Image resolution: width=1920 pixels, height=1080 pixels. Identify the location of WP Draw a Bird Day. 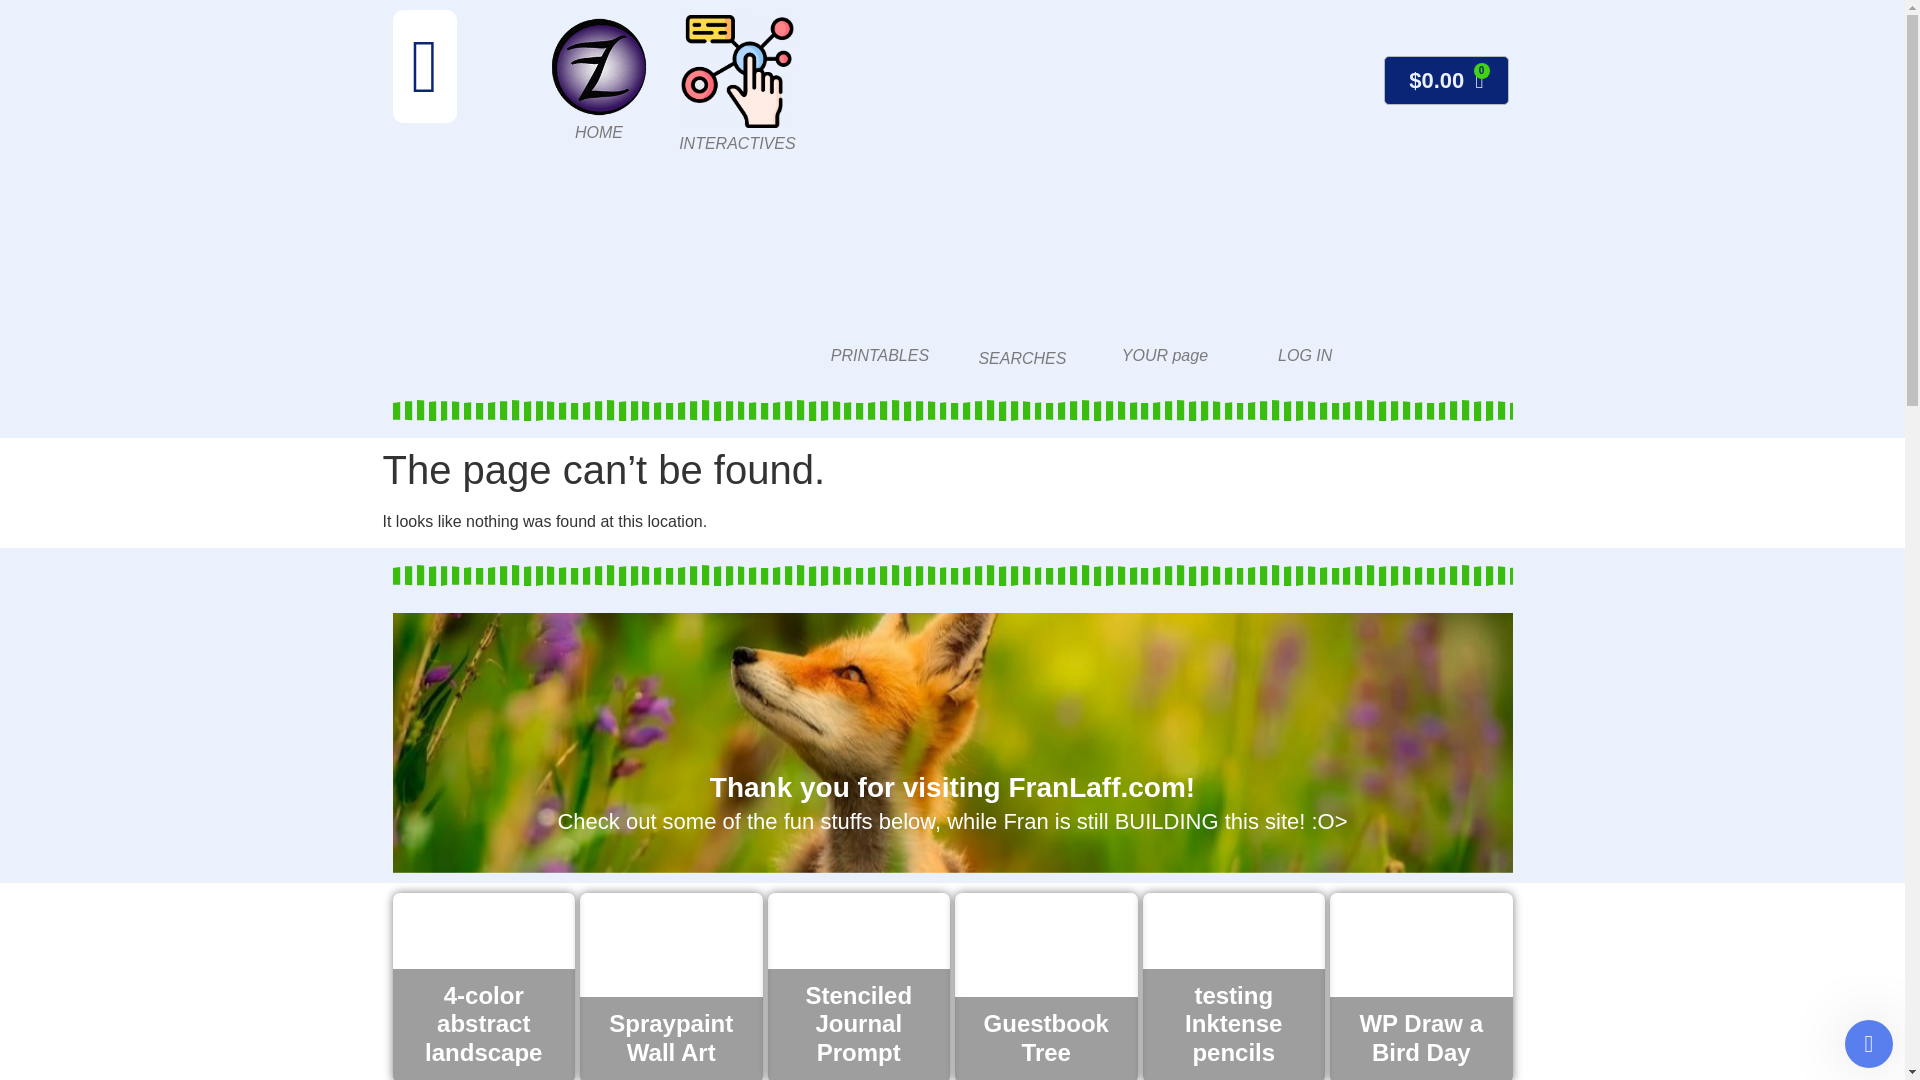
(1421, 986).